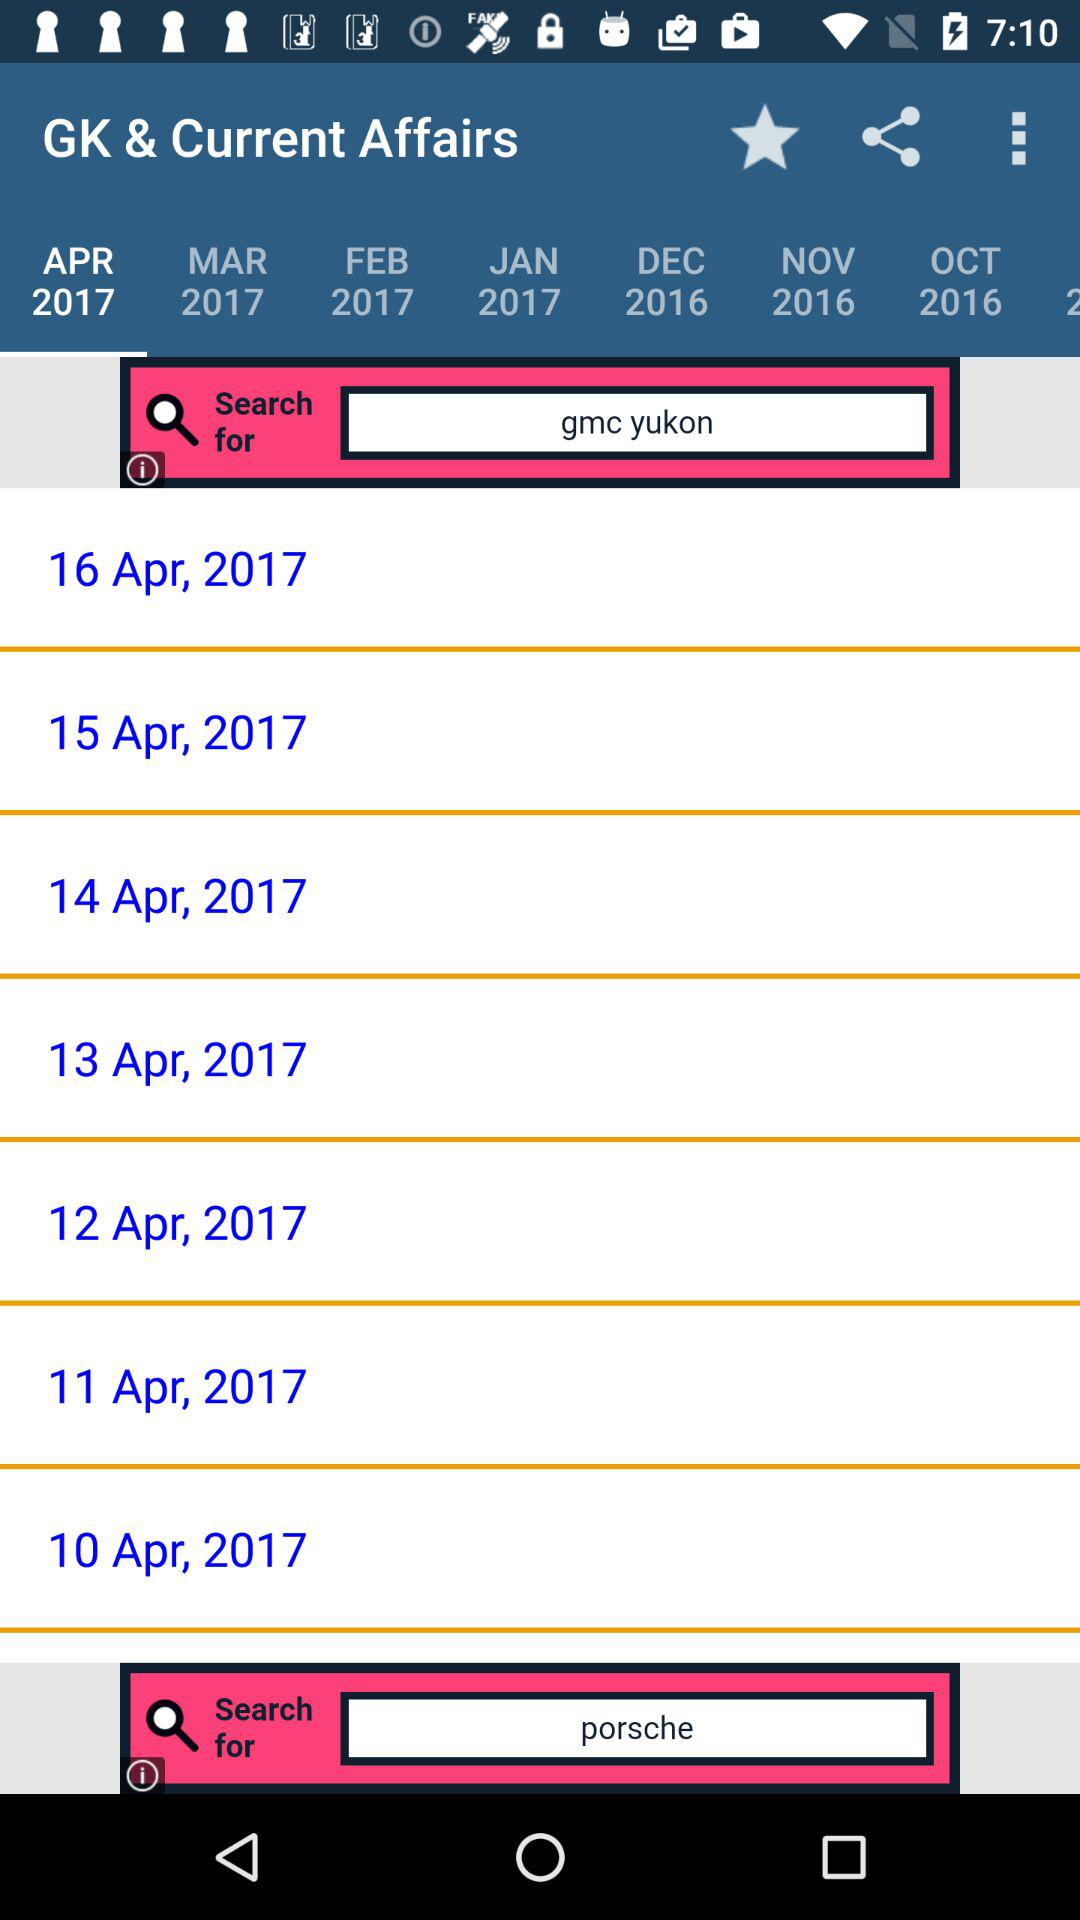 Image resolution: width=1080 pixels, height=1920 pixels. I want to click on tap the icon above 16 apr, 2017 icon, so click(540, 422).